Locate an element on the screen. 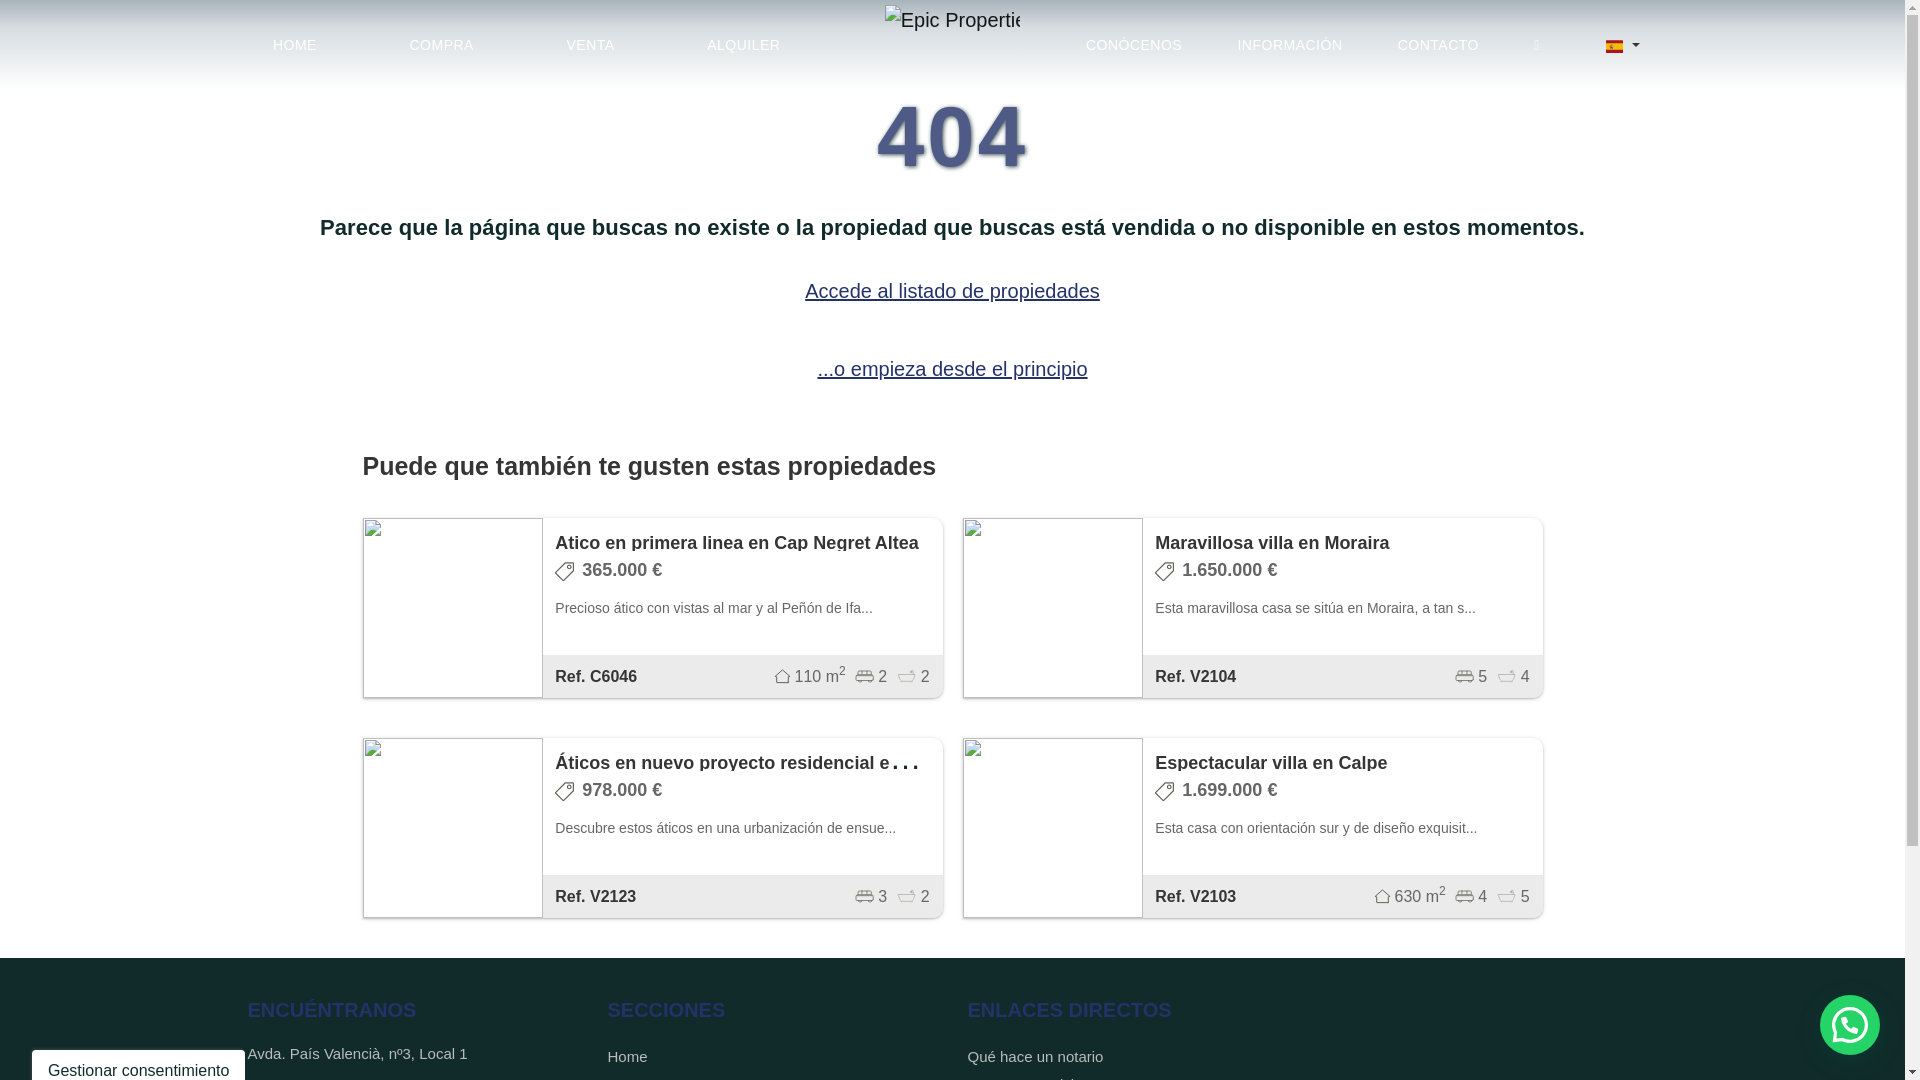 The height and width of the screenshot is (1080, 1920). HOME is located at coordinates (294, 45).